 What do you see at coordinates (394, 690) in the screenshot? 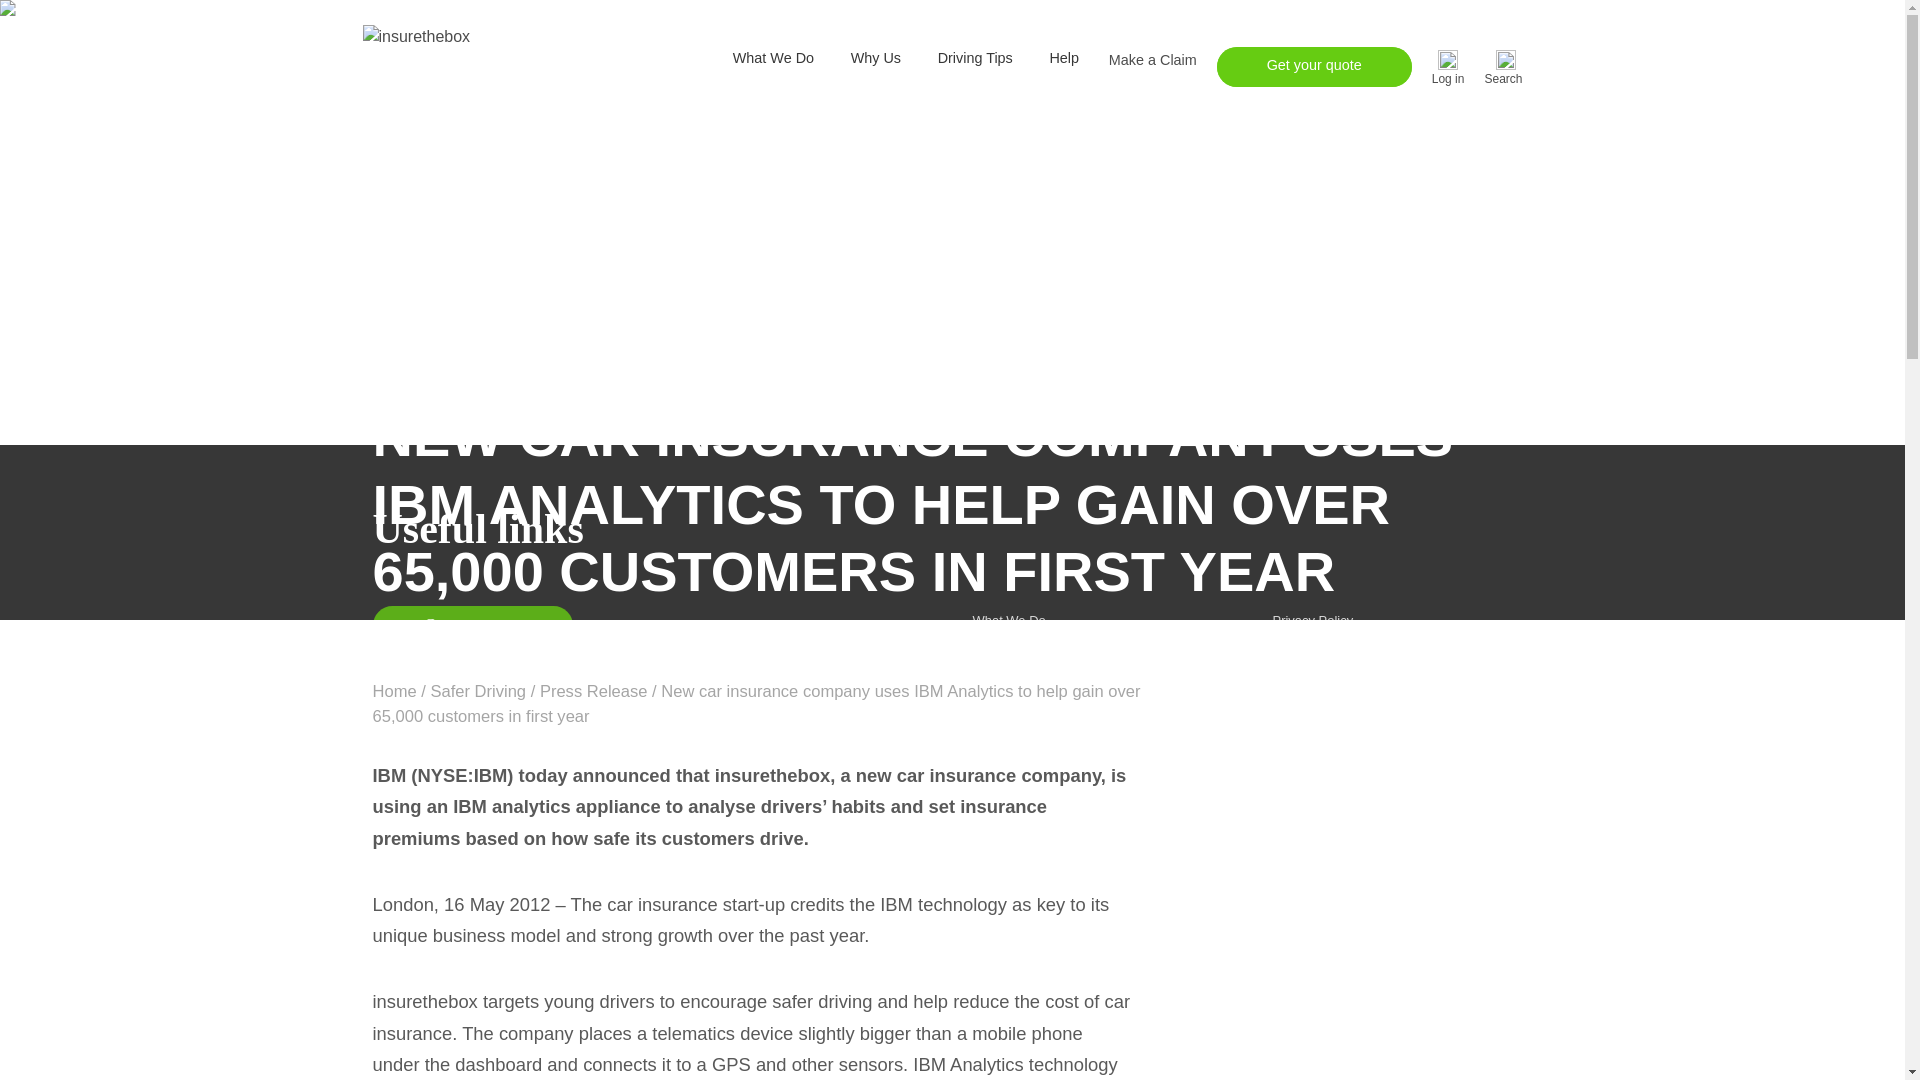
I see `Home` at bounding box center [394, 690].